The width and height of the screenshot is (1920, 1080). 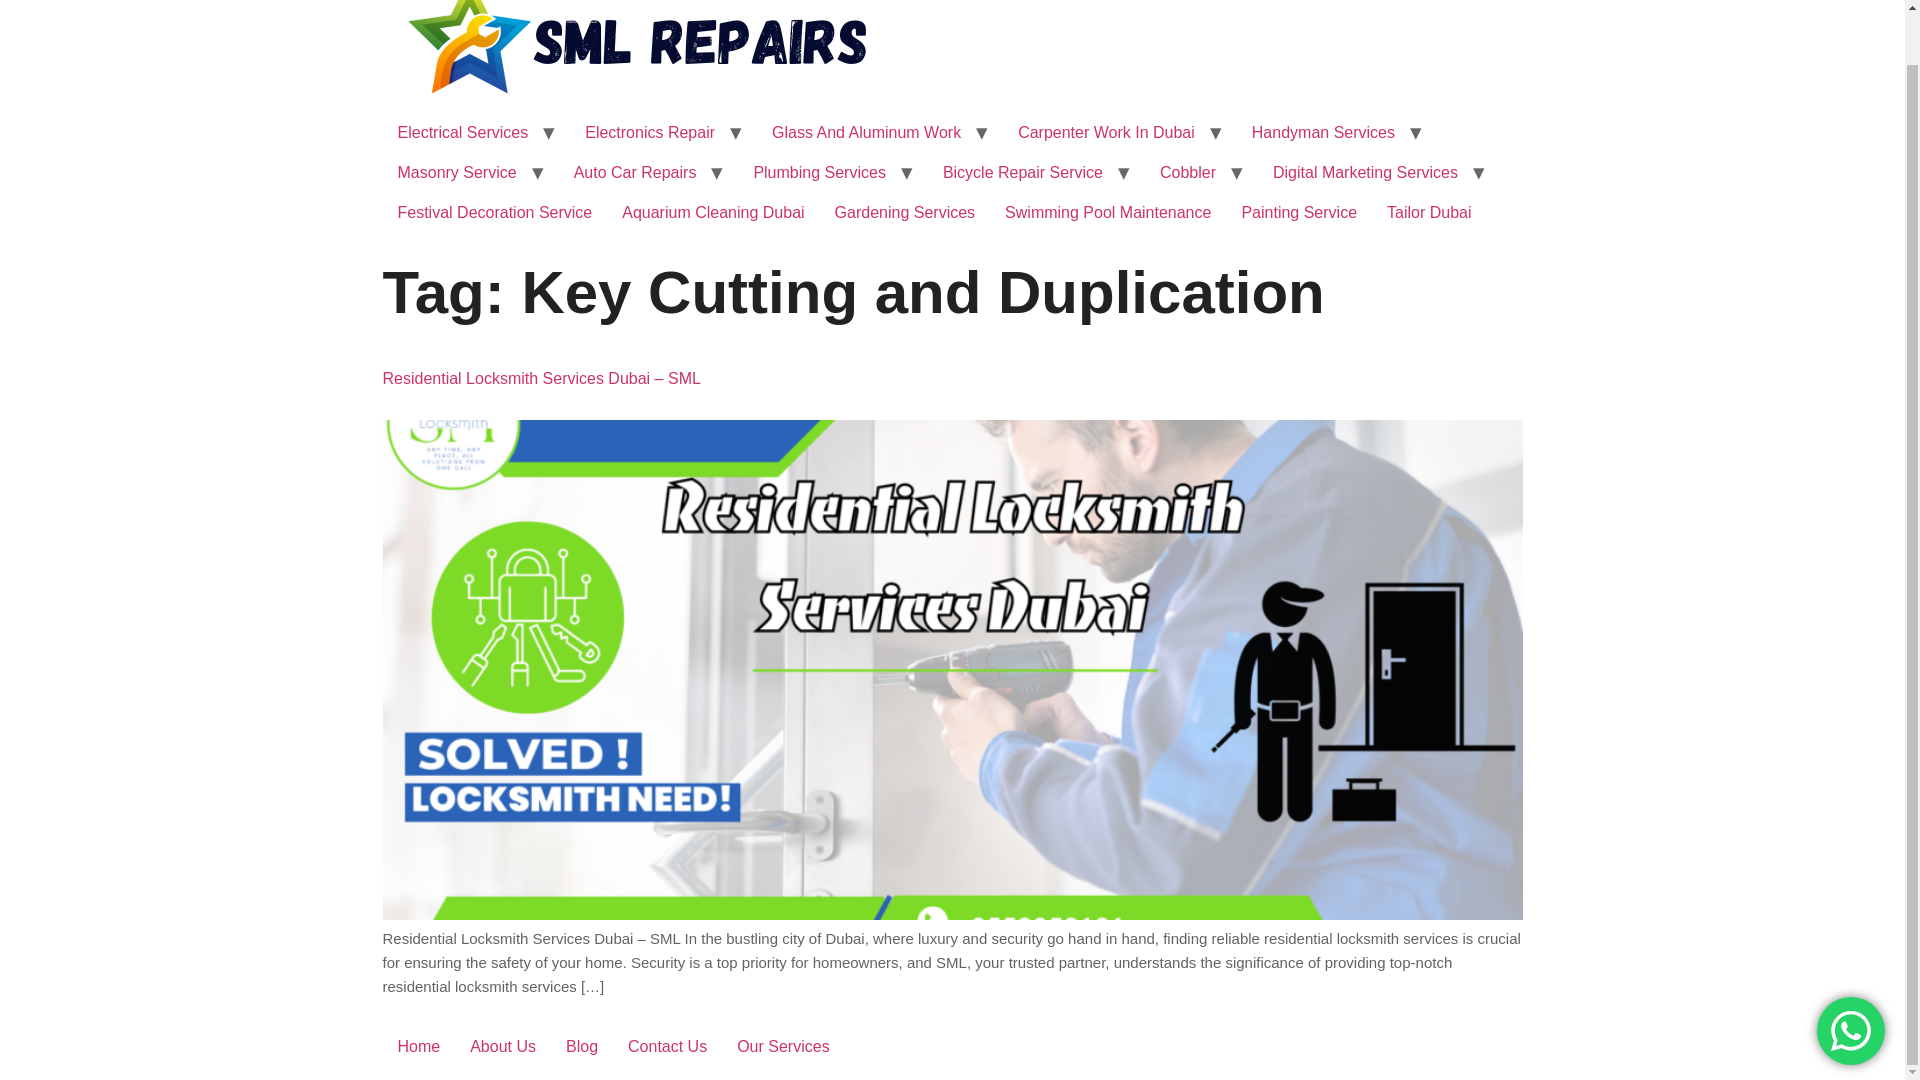 What do you see at coordinates (1850, 976) in the screenshot?
I see `WhatsApp us` at bounding box center [1850, 976].